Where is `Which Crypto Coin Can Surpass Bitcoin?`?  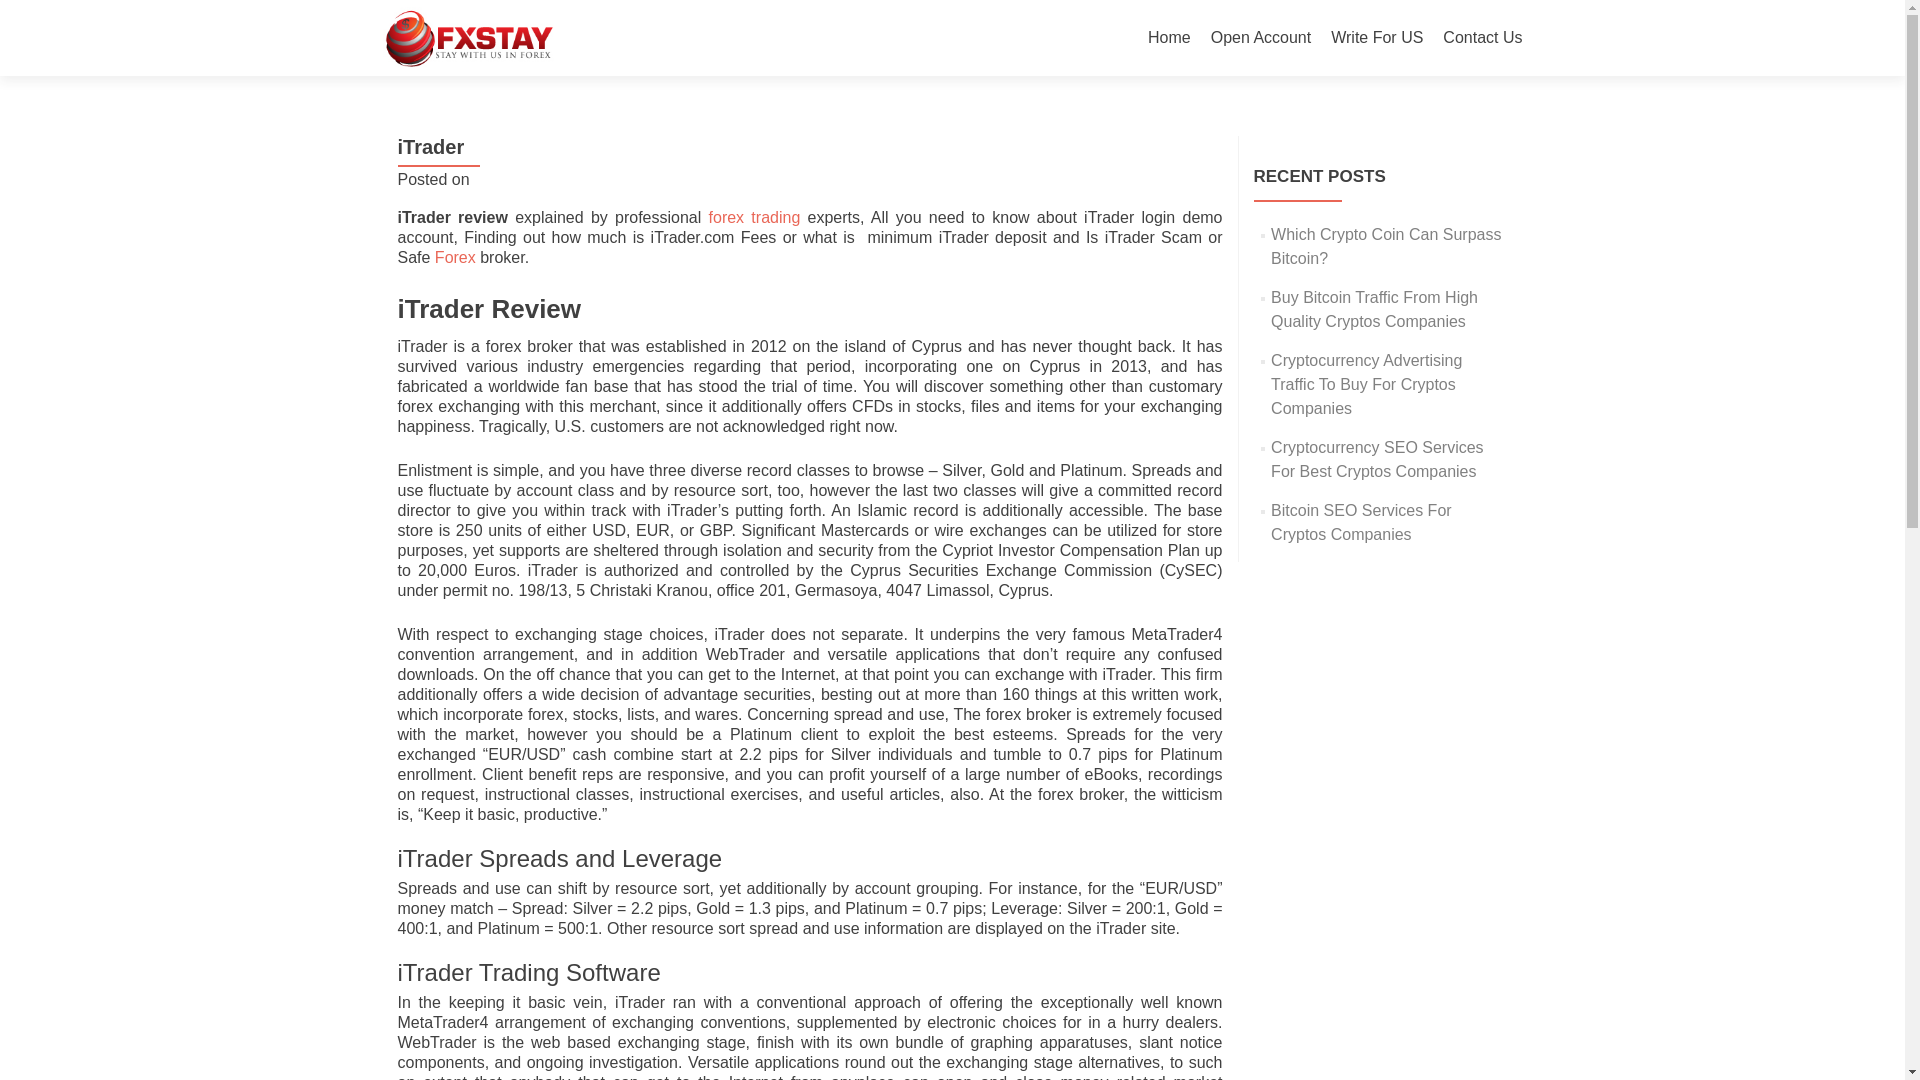
Which Crypto Coin Can Surpass Bitcoin? is located at coordinates (1386, 246).